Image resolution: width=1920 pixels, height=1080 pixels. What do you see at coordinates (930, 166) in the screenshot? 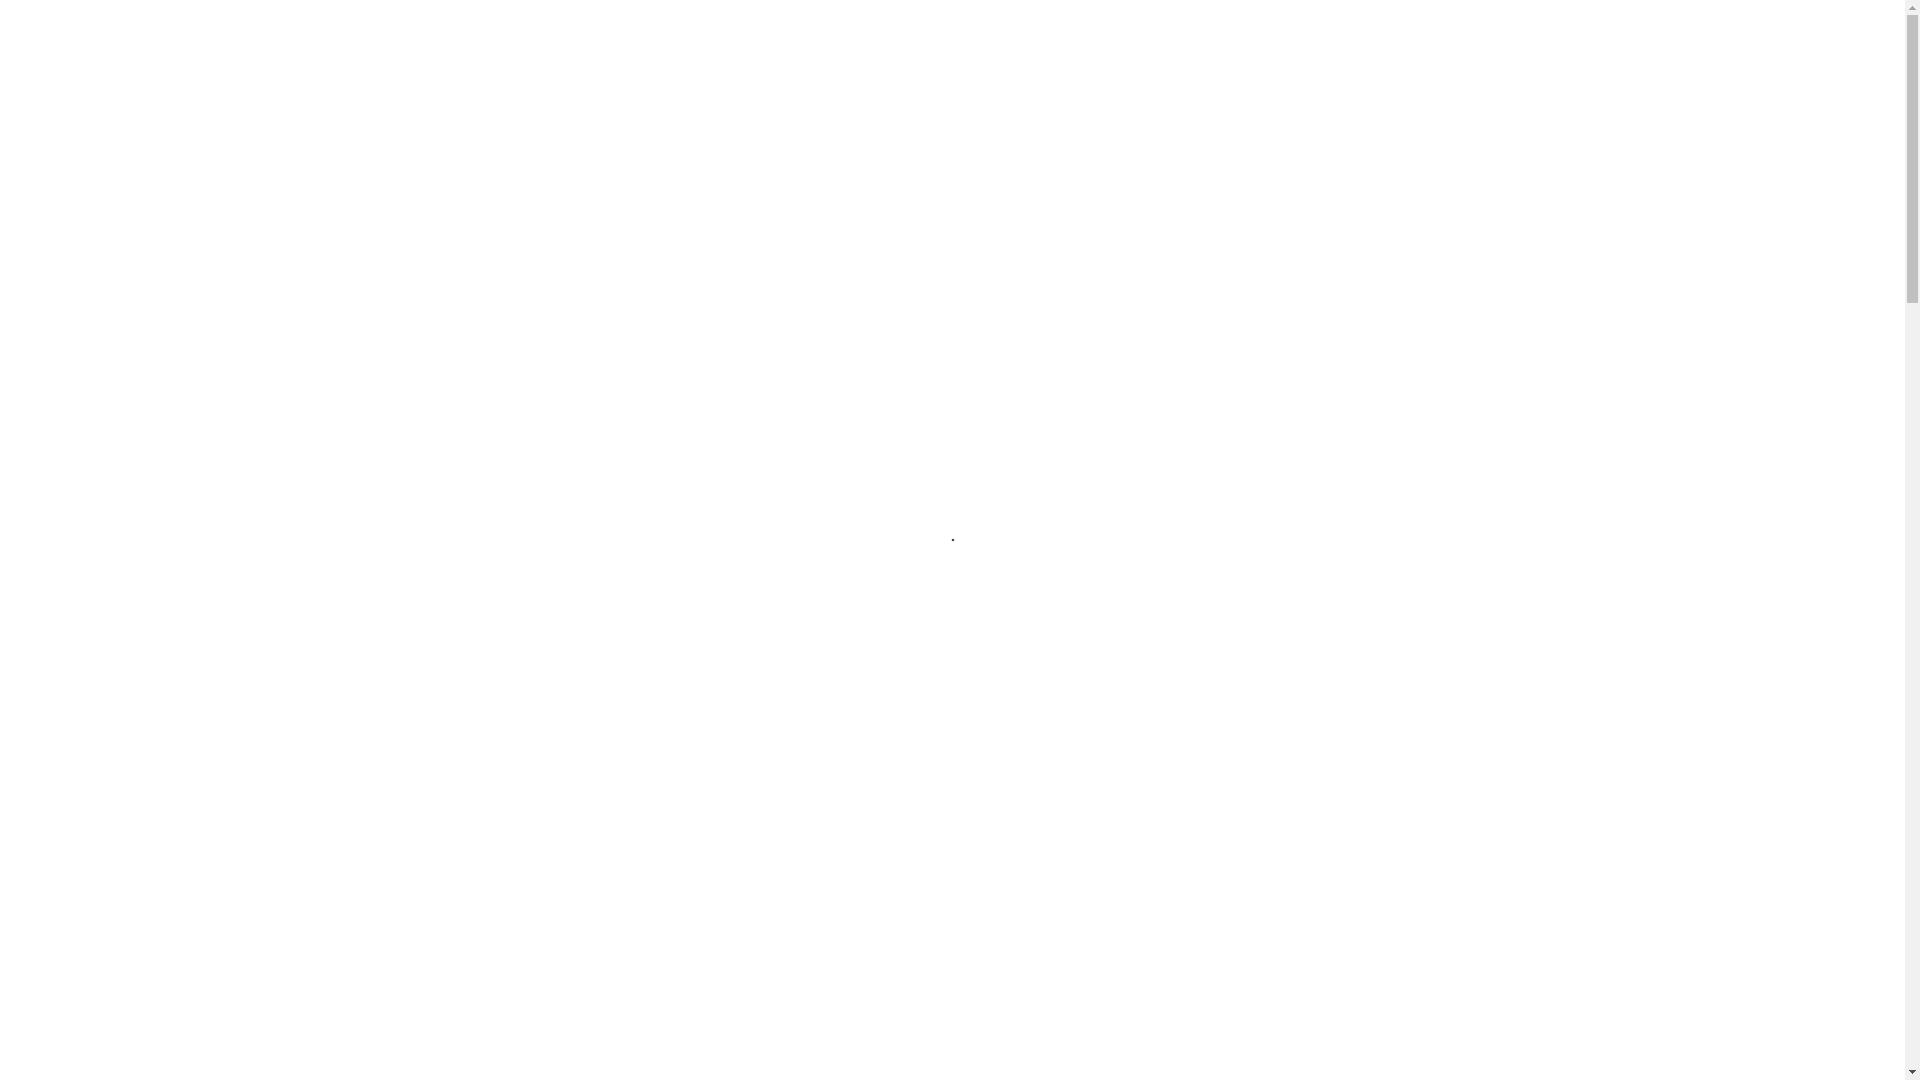
I see `equipment leasing` at bounding box center [930, 166].